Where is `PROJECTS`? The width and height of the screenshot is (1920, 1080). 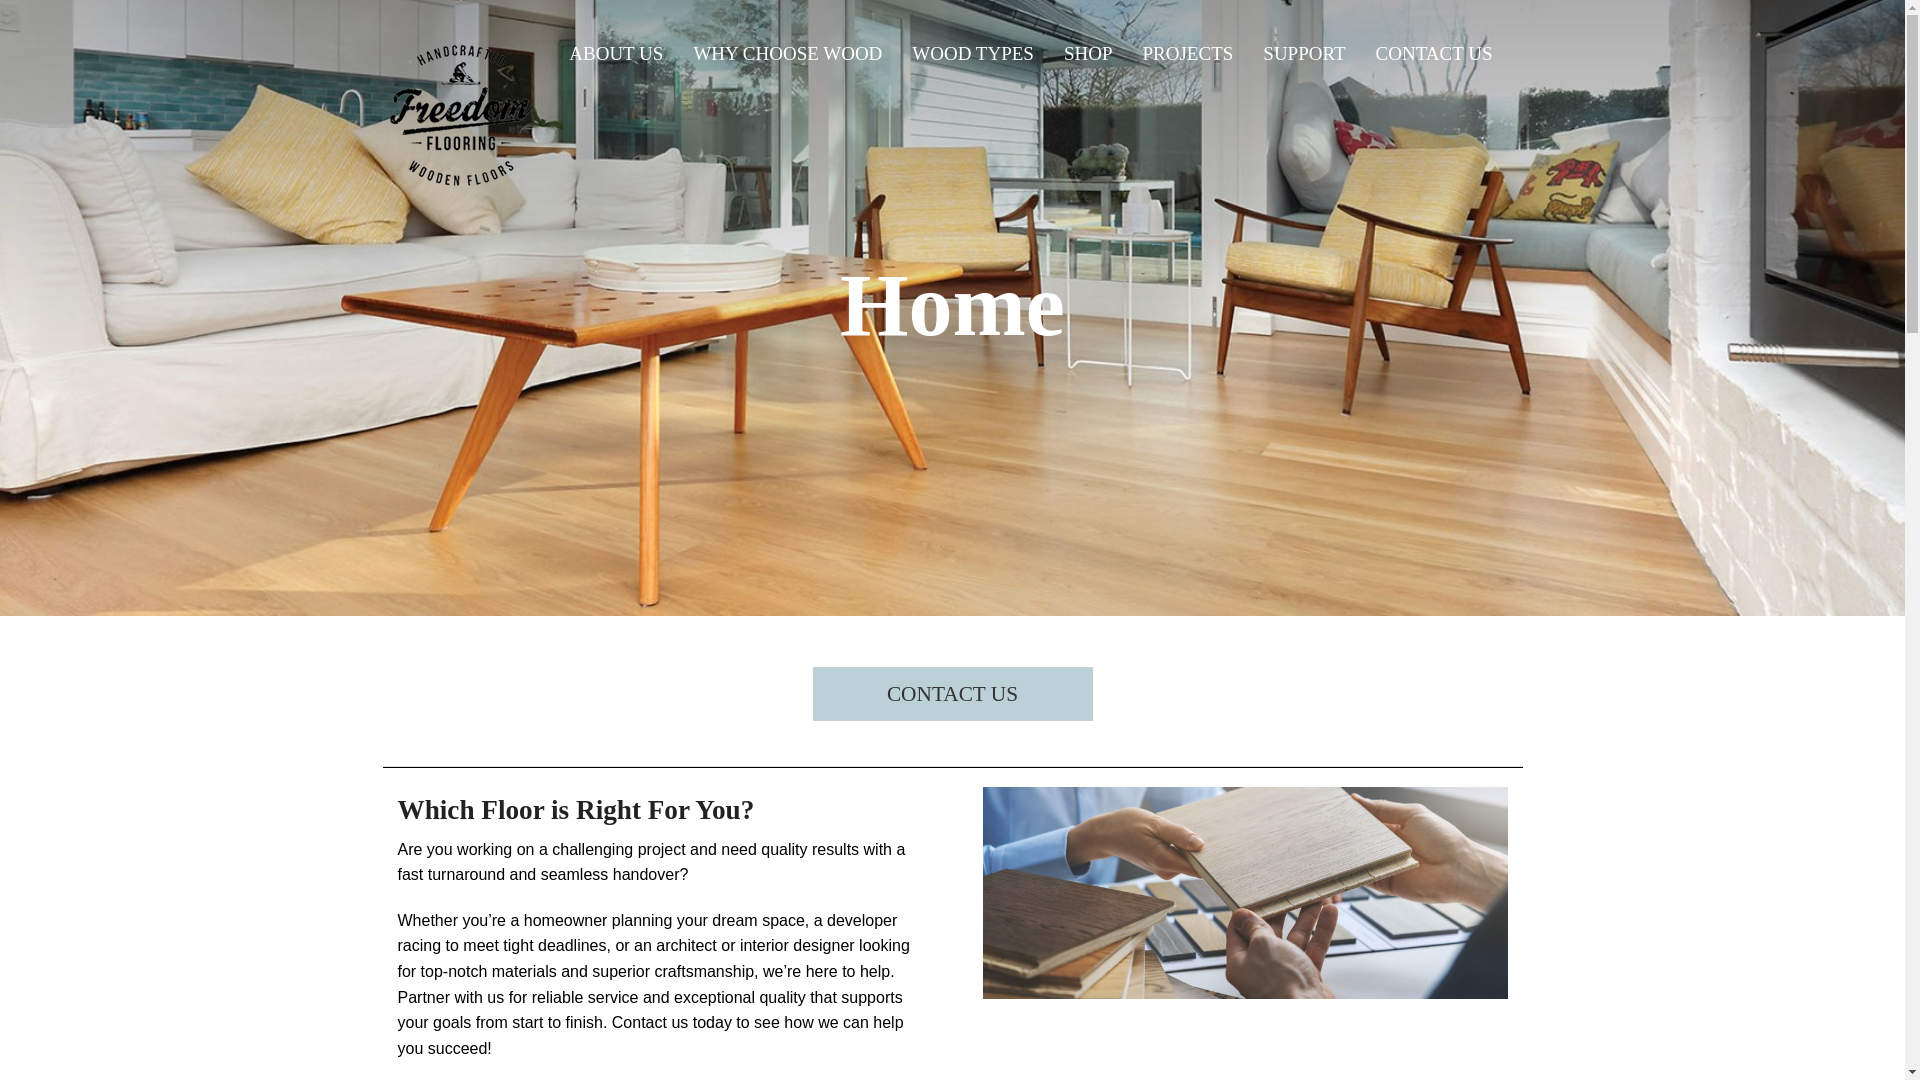
PROJECTS is located at coordinates (1188, 54).